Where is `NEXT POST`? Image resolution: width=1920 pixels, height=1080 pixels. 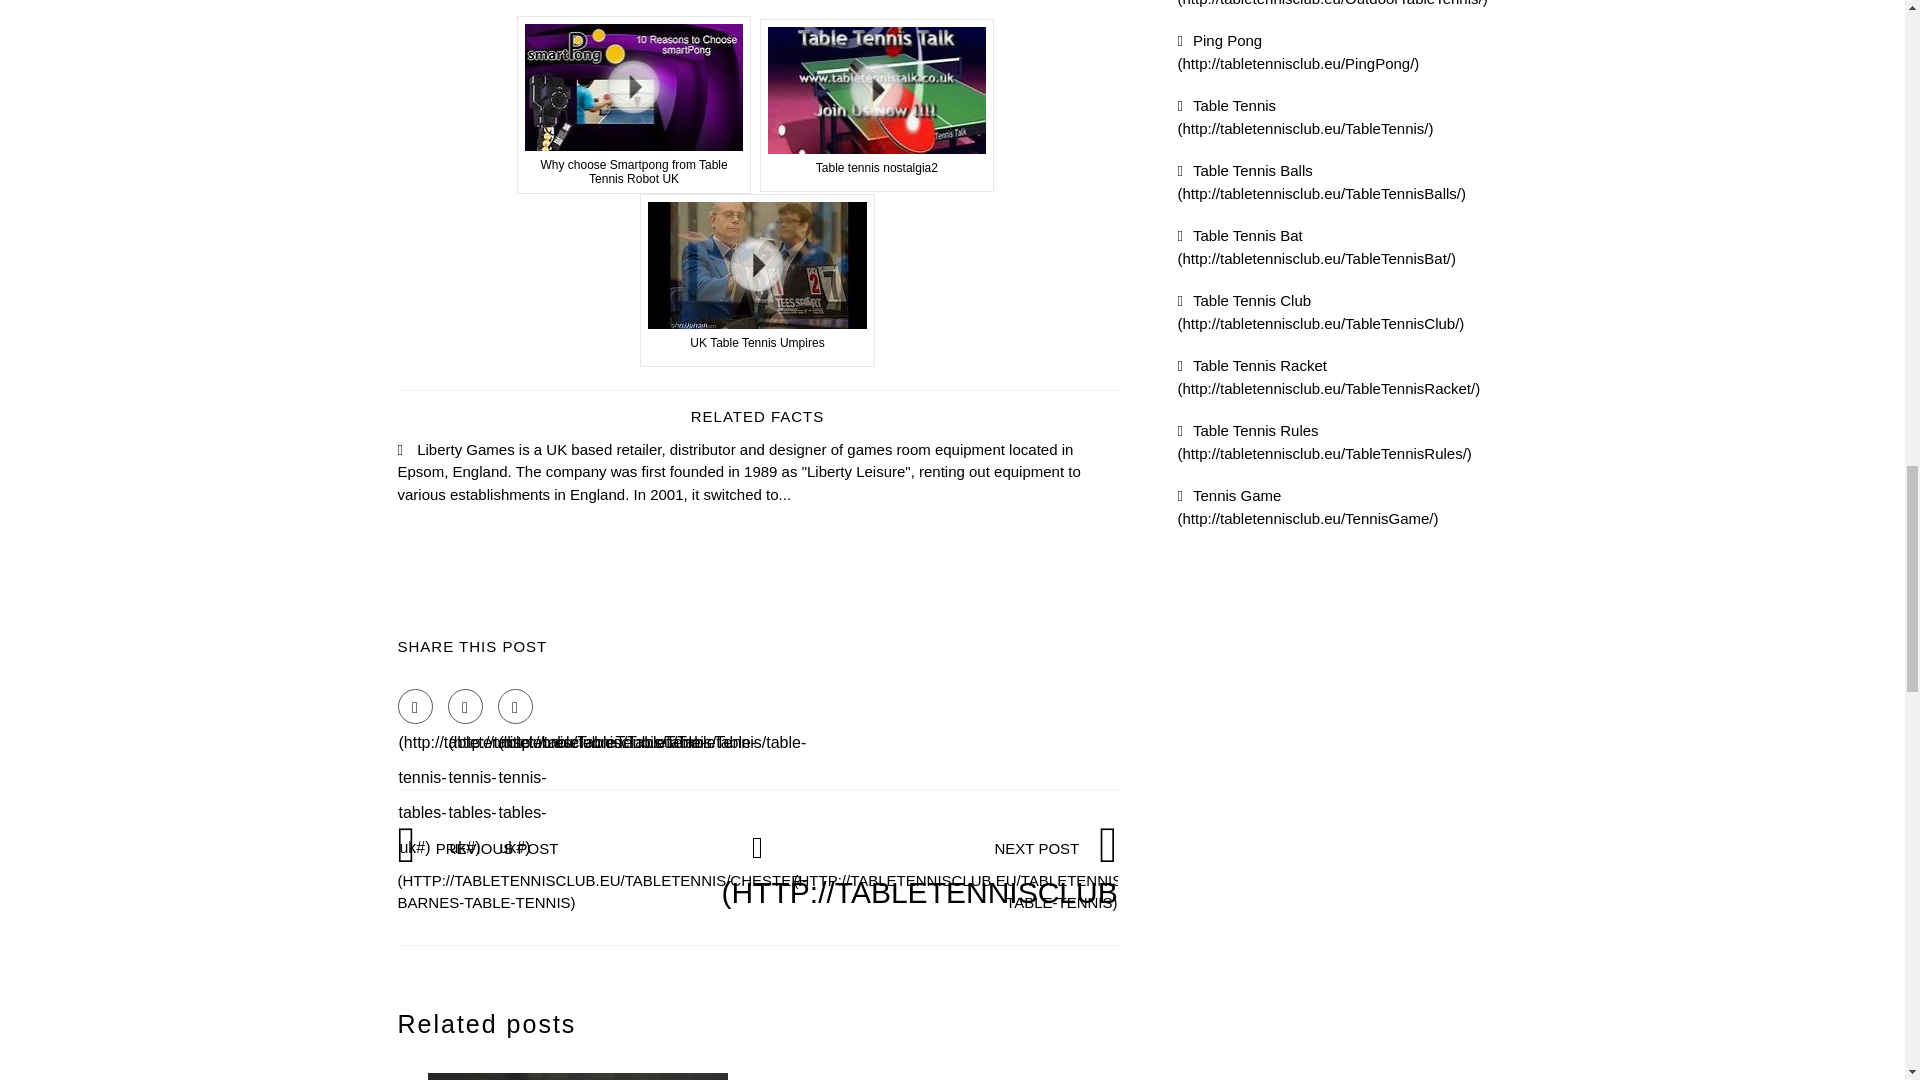 NEXT POST is located at coordinates (1000, 874).